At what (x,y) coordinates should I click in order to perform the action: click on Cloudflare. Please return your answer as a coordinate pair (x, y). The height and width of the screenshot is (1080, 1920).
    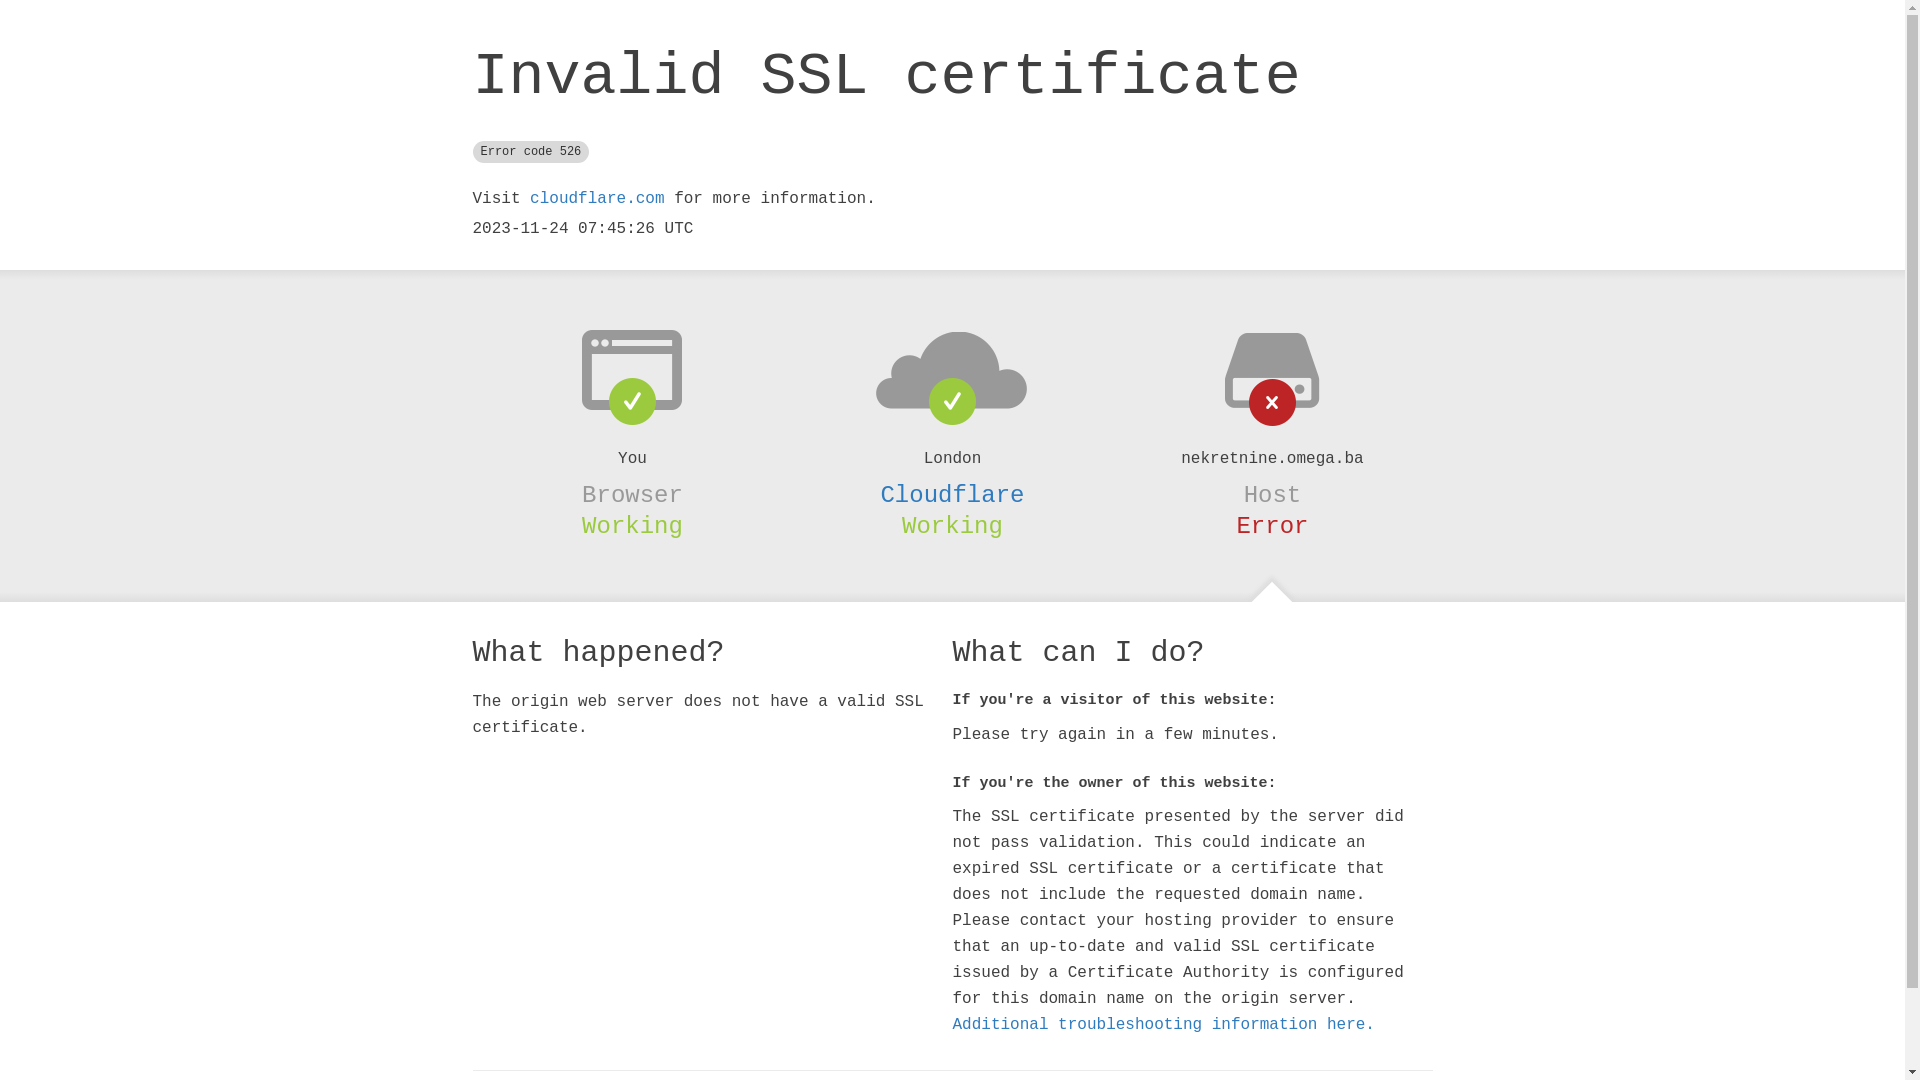
    Looking at the image, I should click on (952, 495).